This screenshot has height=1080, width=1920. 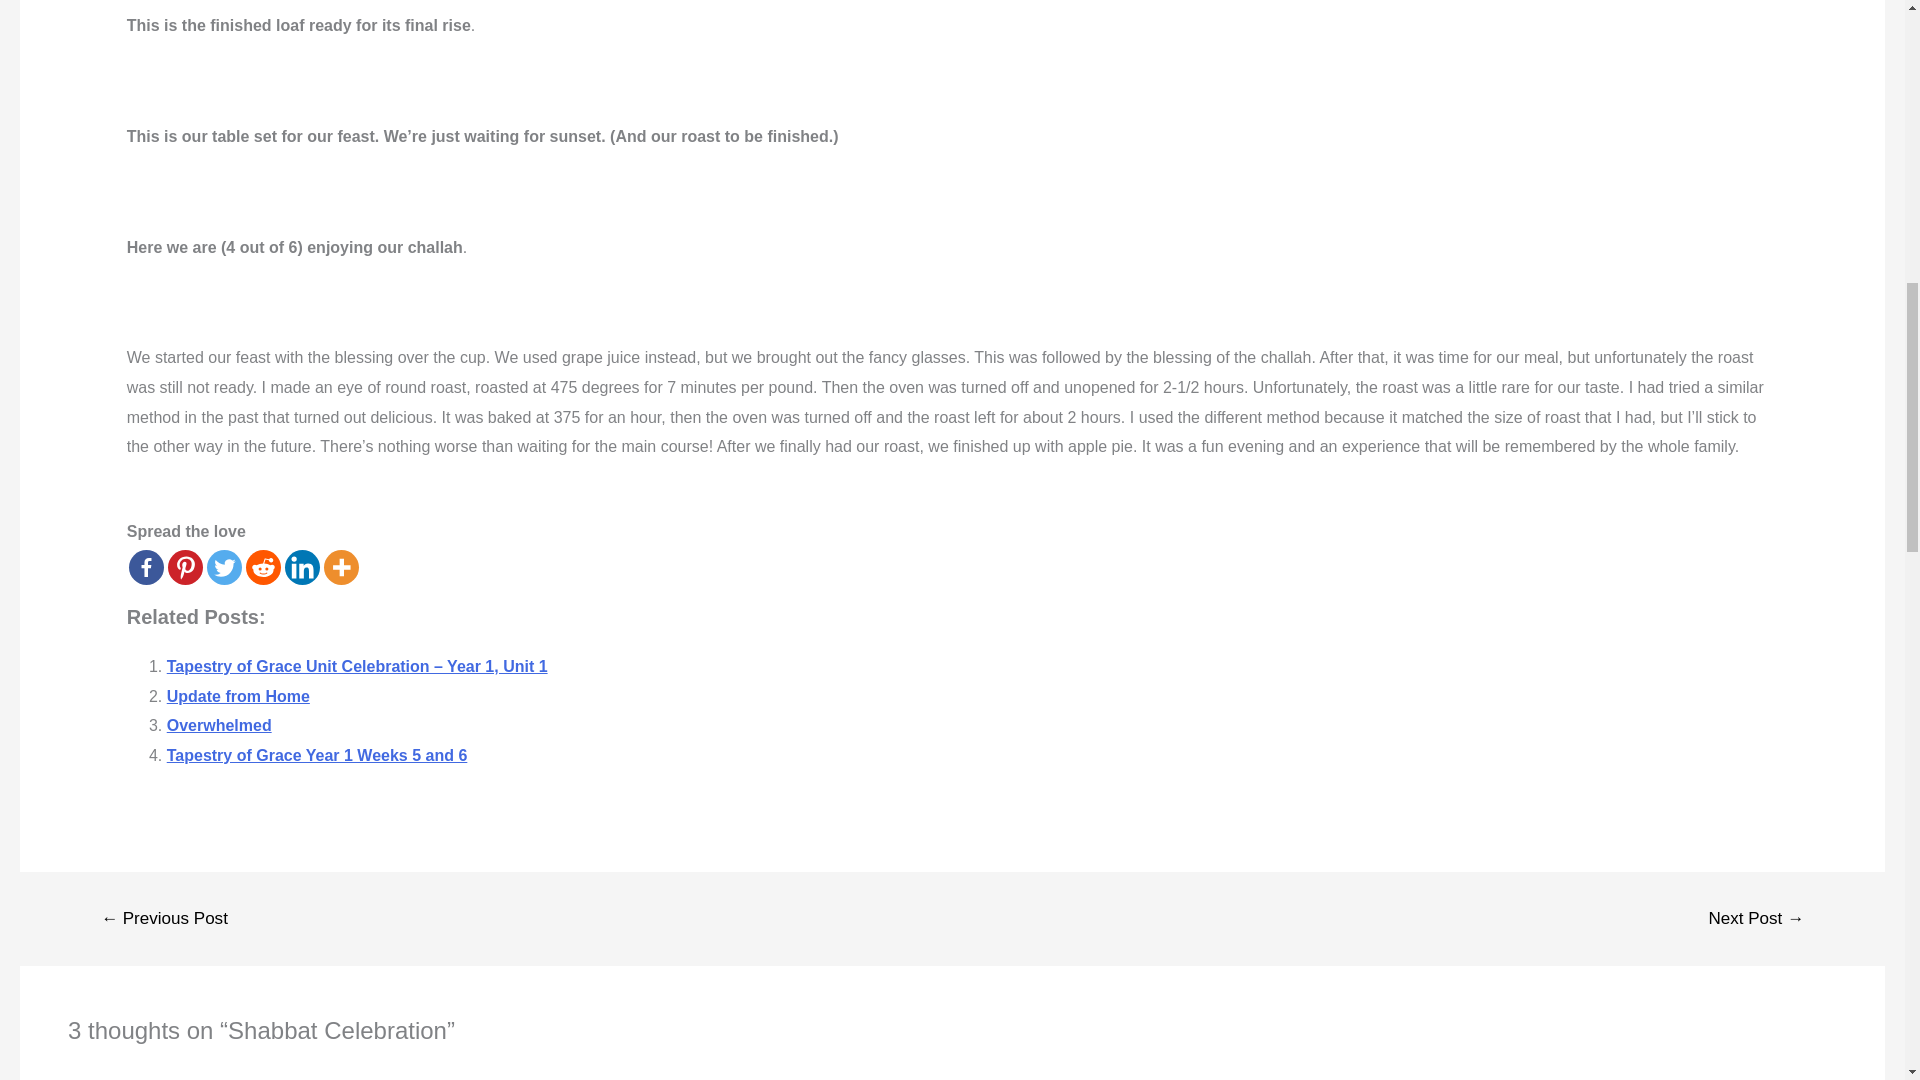 I want to click on Overwhelmed, so click(x=220, y=726).